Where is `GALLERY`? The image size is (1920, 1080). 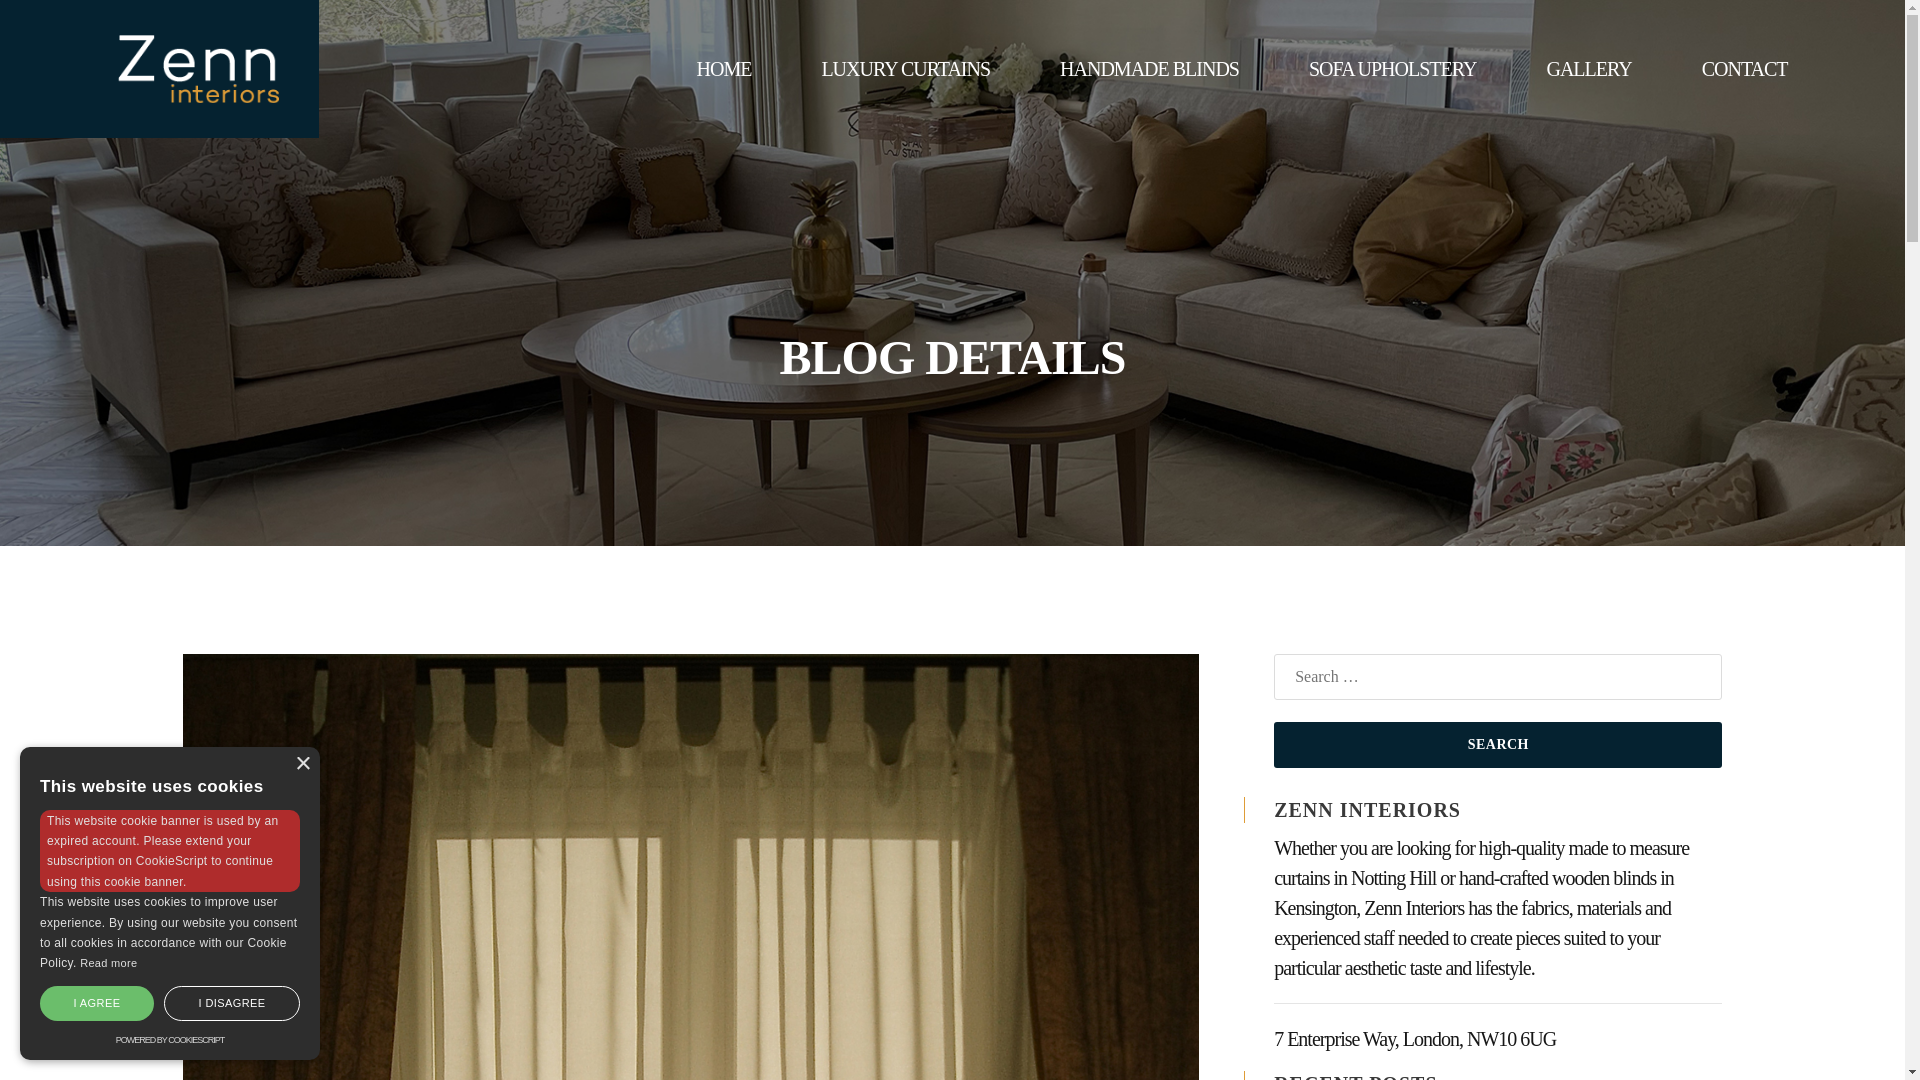 GALLERY is located at coordinates (1588, 68).